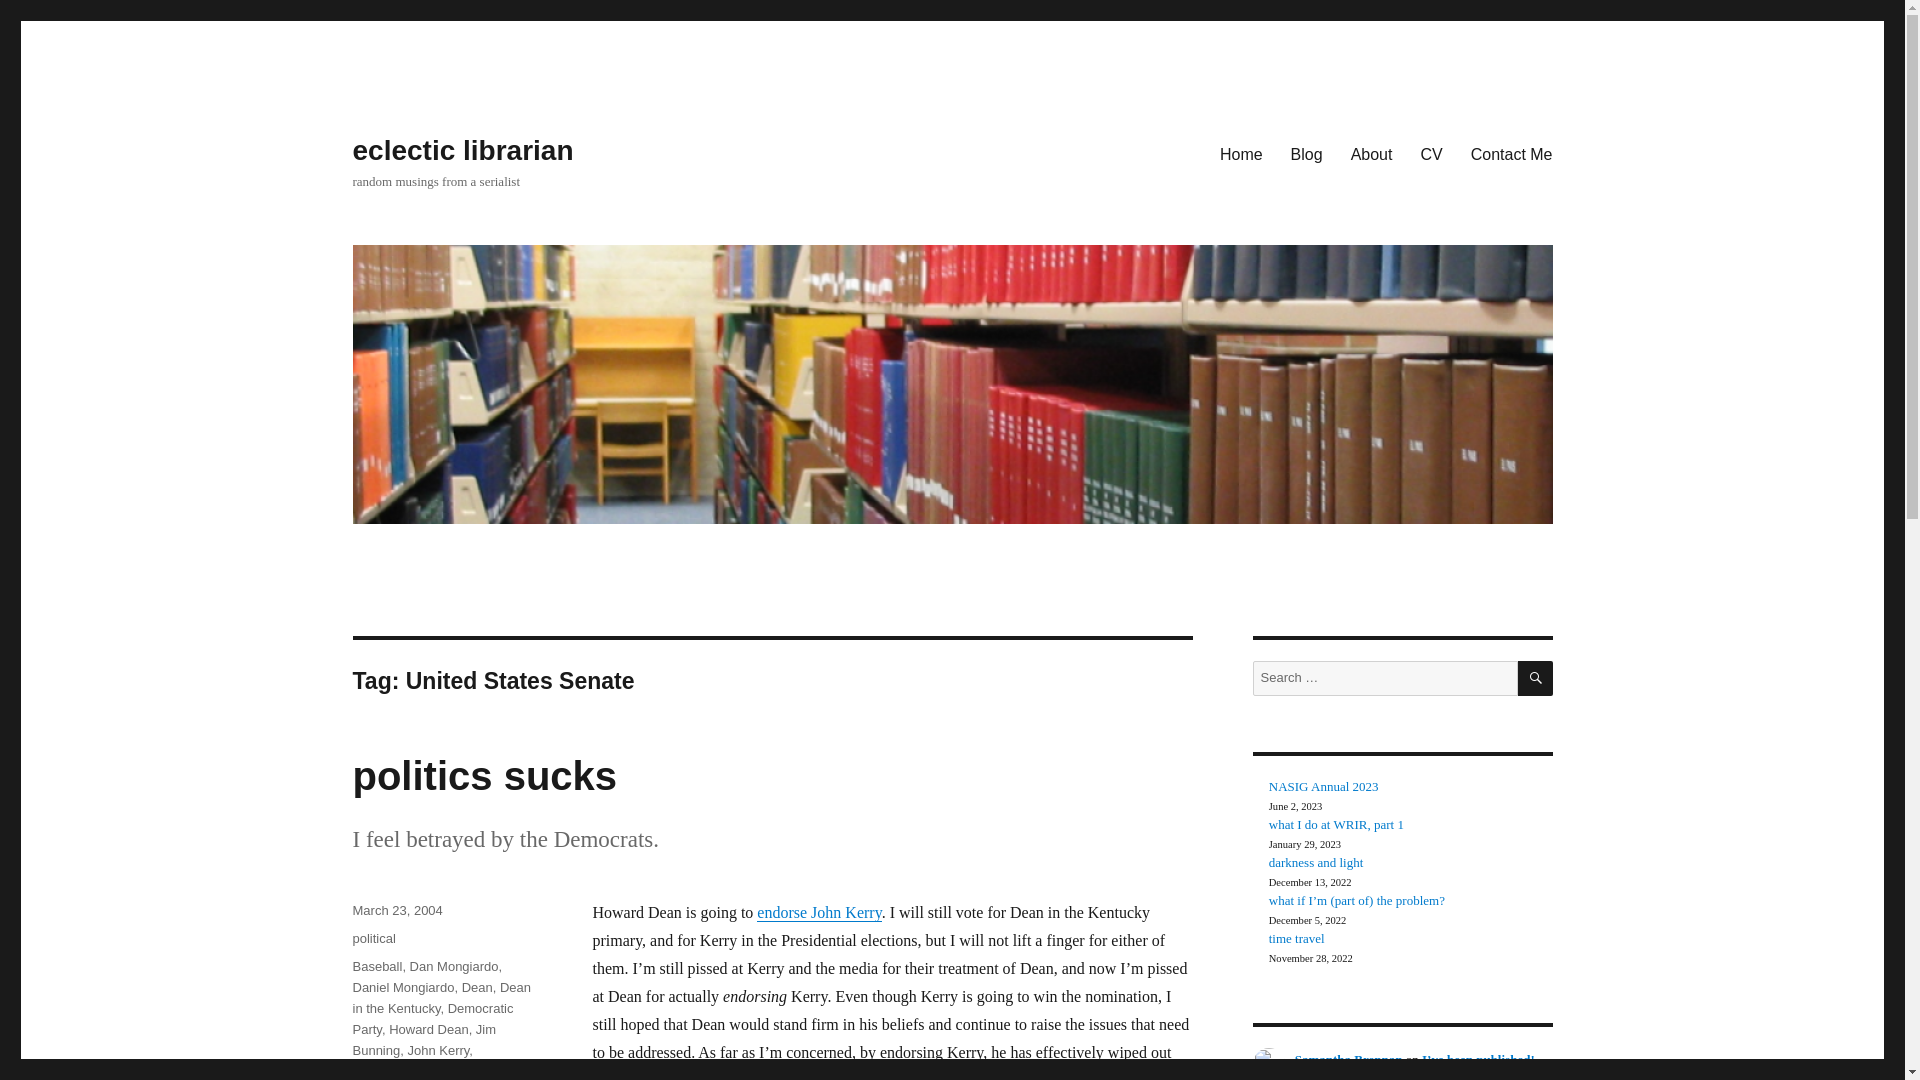 The height and width of the screenshot is (1080, 1920). What do you see at coordinates (402, 986) in the screenshot?
I see `Daniel Mongiardo` at bounding box center [402, 986].